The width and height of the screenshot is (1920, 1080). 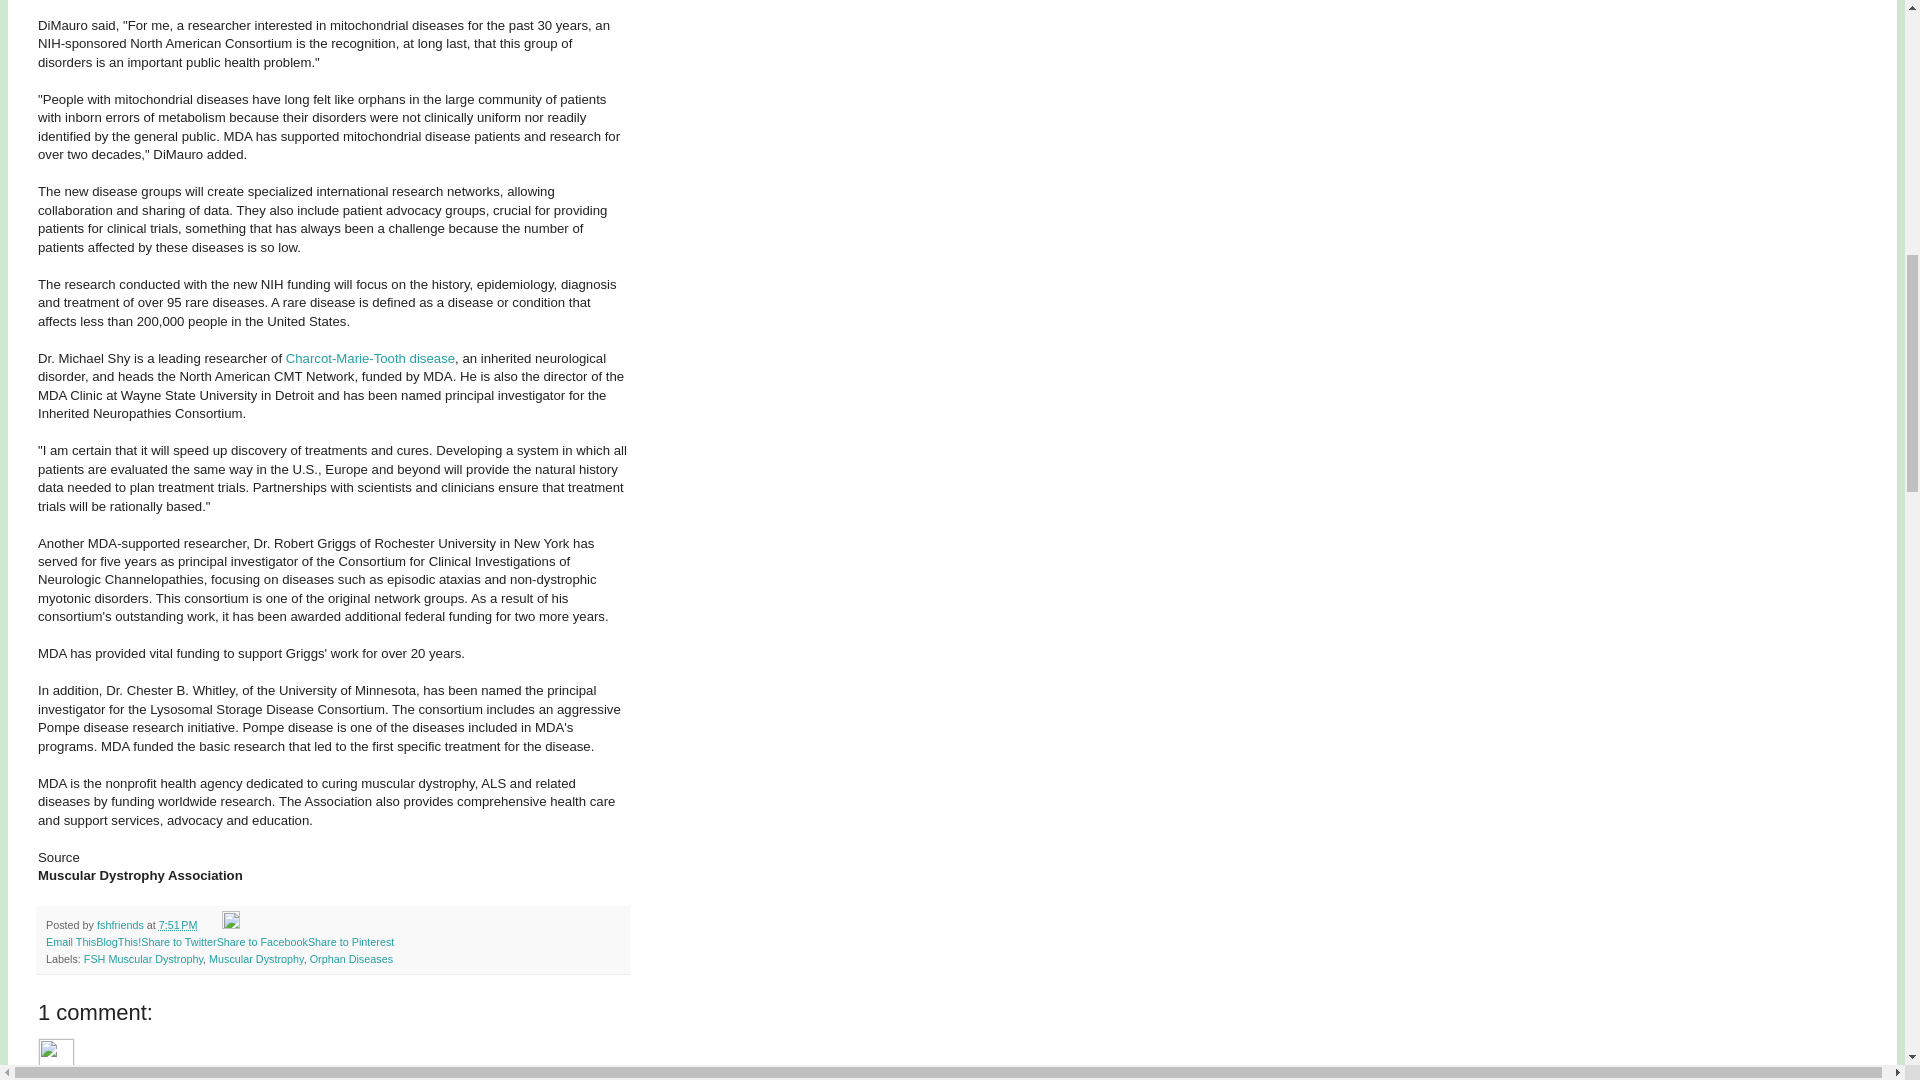 What do you see at coordinates (178, 942) in the screenshot?
I see `Share to Twitter` at bounding box center [178, 942].